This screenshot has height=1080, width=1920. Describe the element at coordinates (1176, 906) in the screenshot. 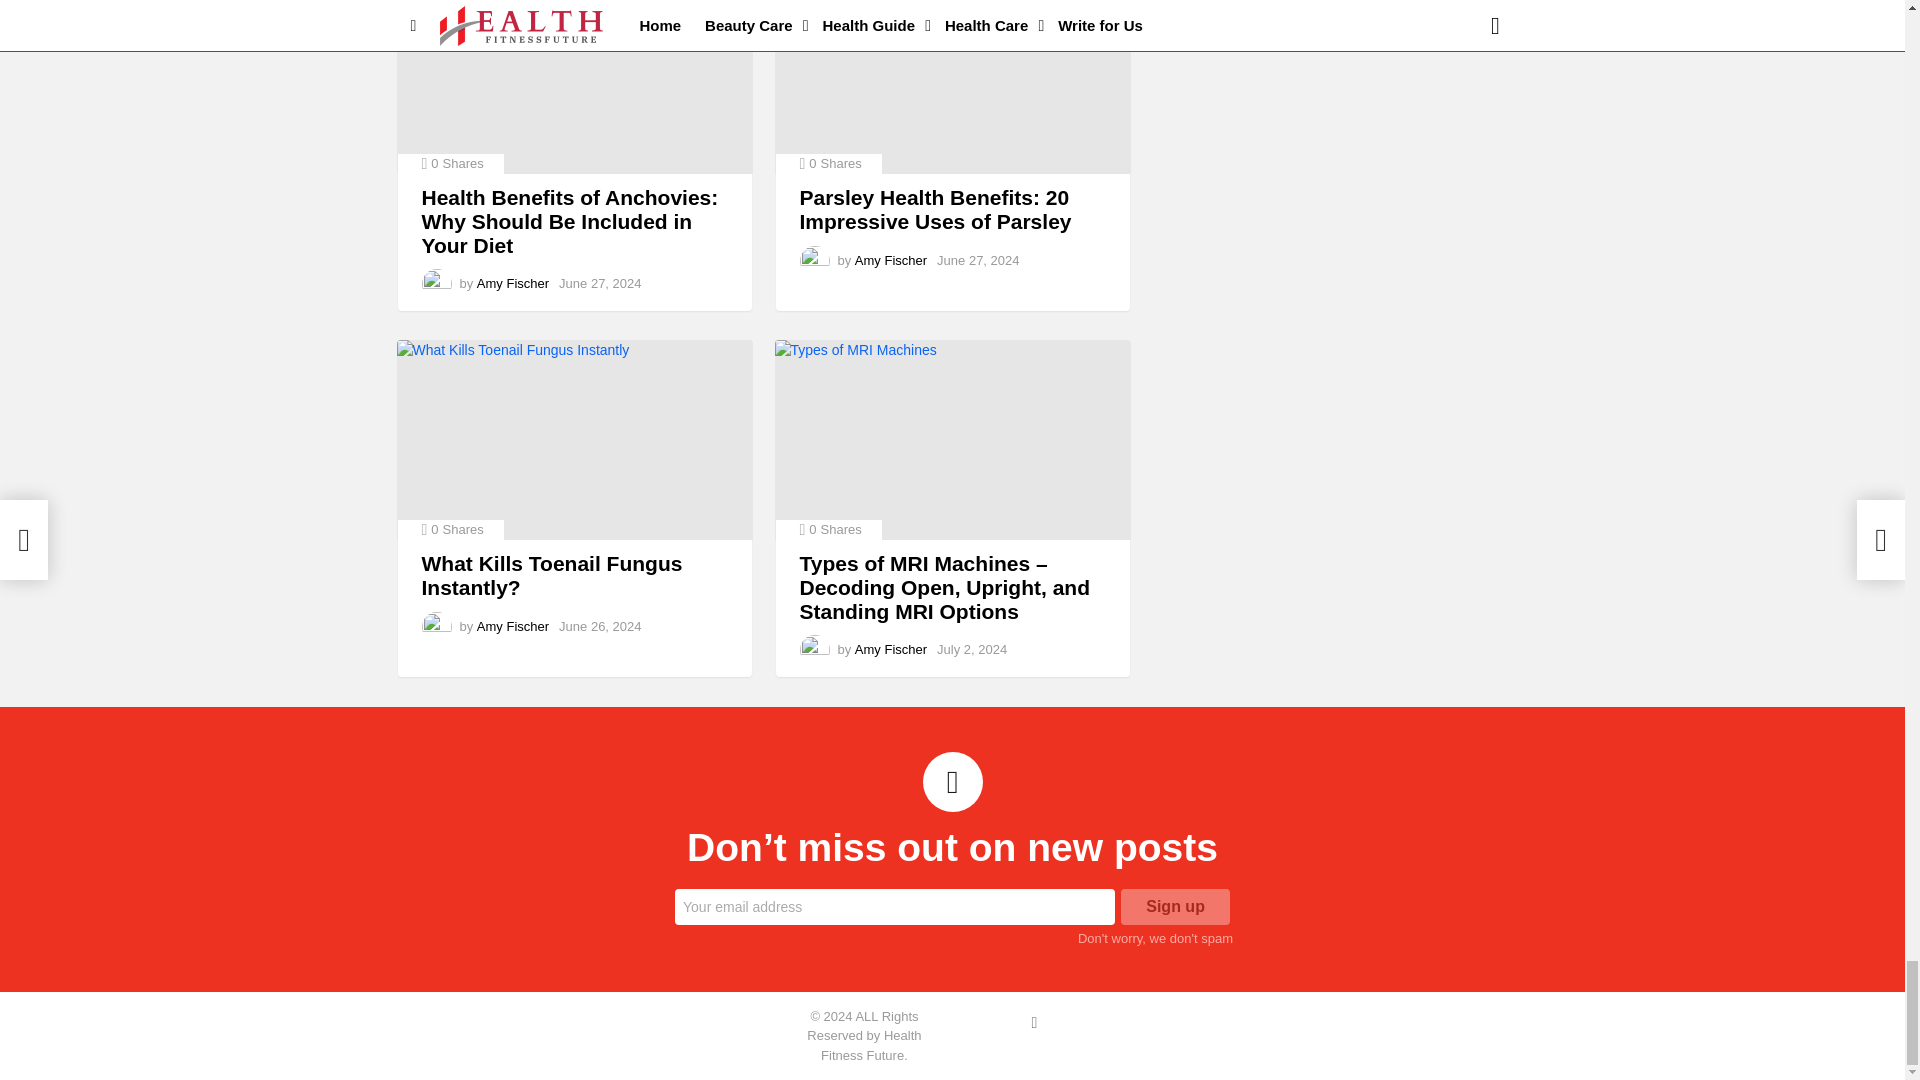

I see `Sign up` at that location.